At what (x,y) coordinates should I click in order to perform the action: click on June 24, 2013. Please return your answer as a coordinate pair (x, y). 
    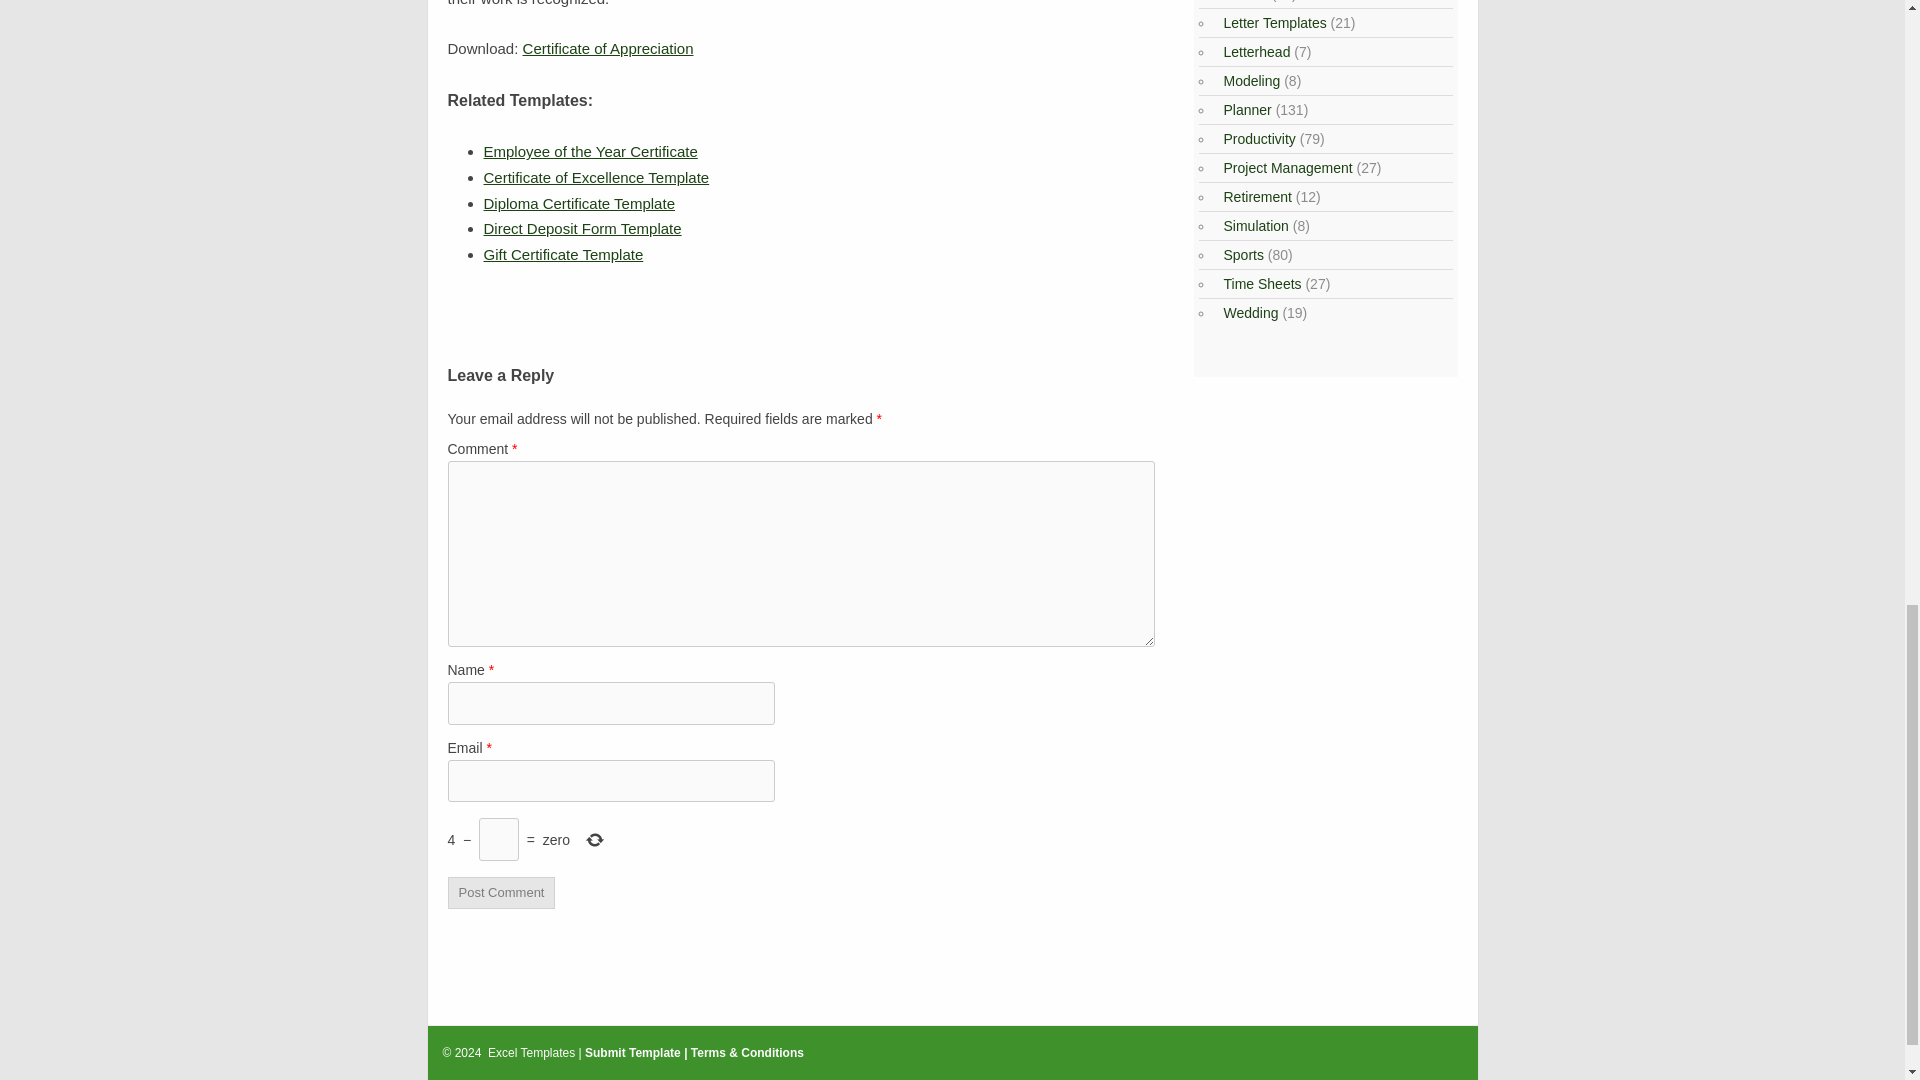
    Looking at the image, I should click on (596, 176).